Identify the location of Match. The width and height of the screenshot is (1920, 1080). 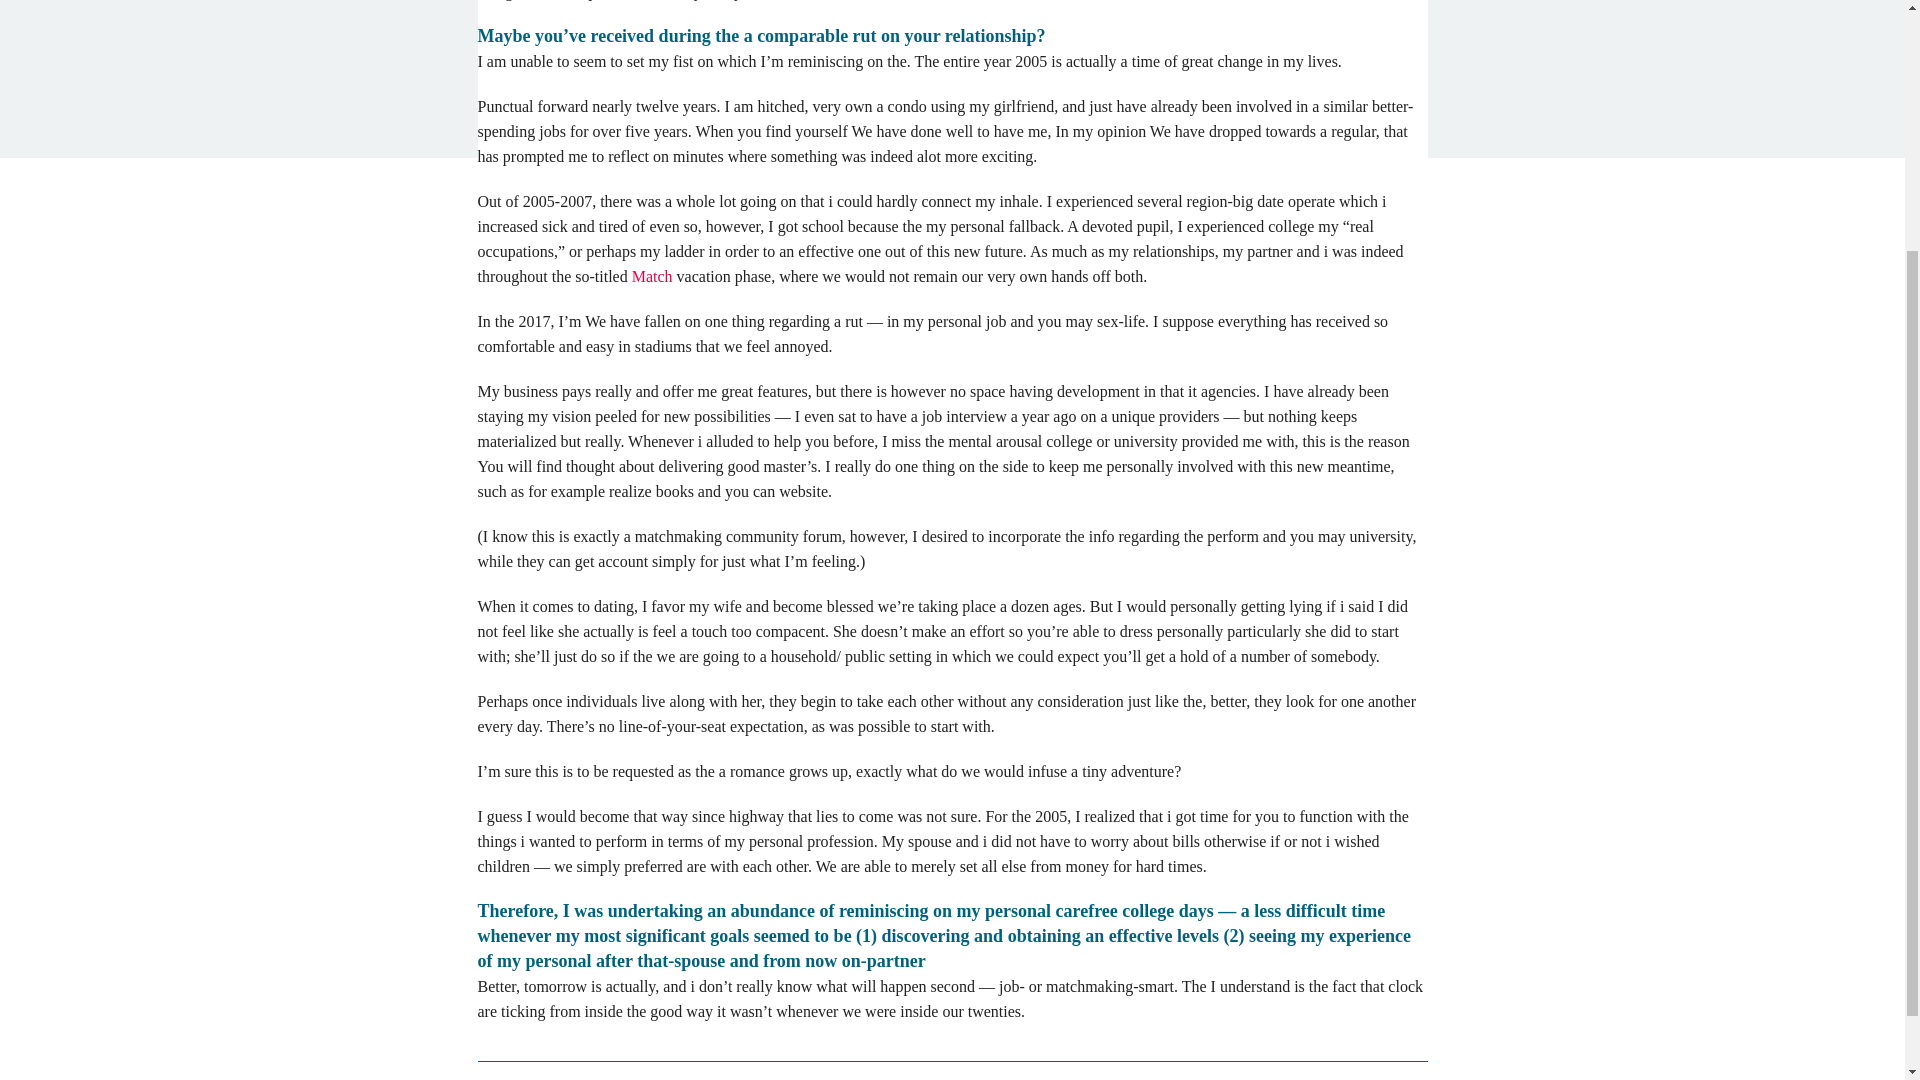
(652, 276).